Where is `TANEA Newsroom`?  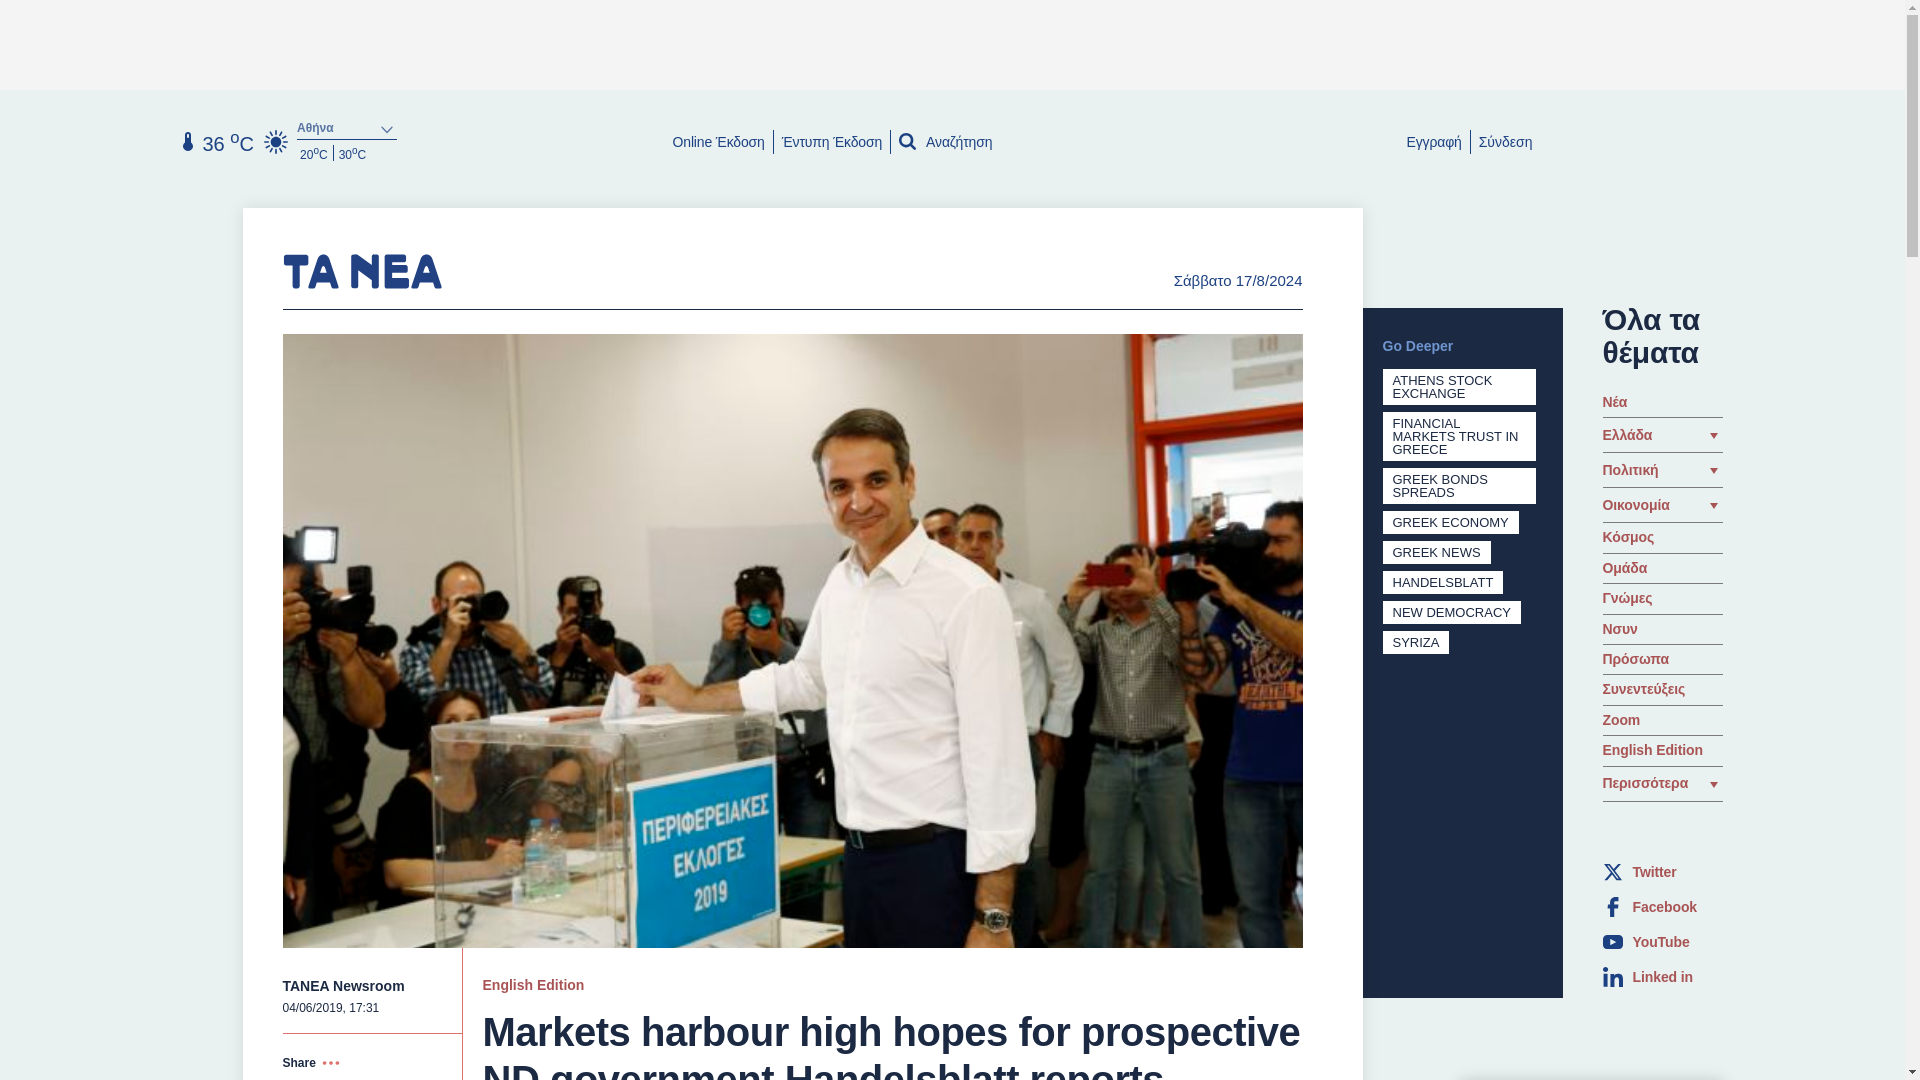 TANEA Newsroom is located at coordinates (342, 986).